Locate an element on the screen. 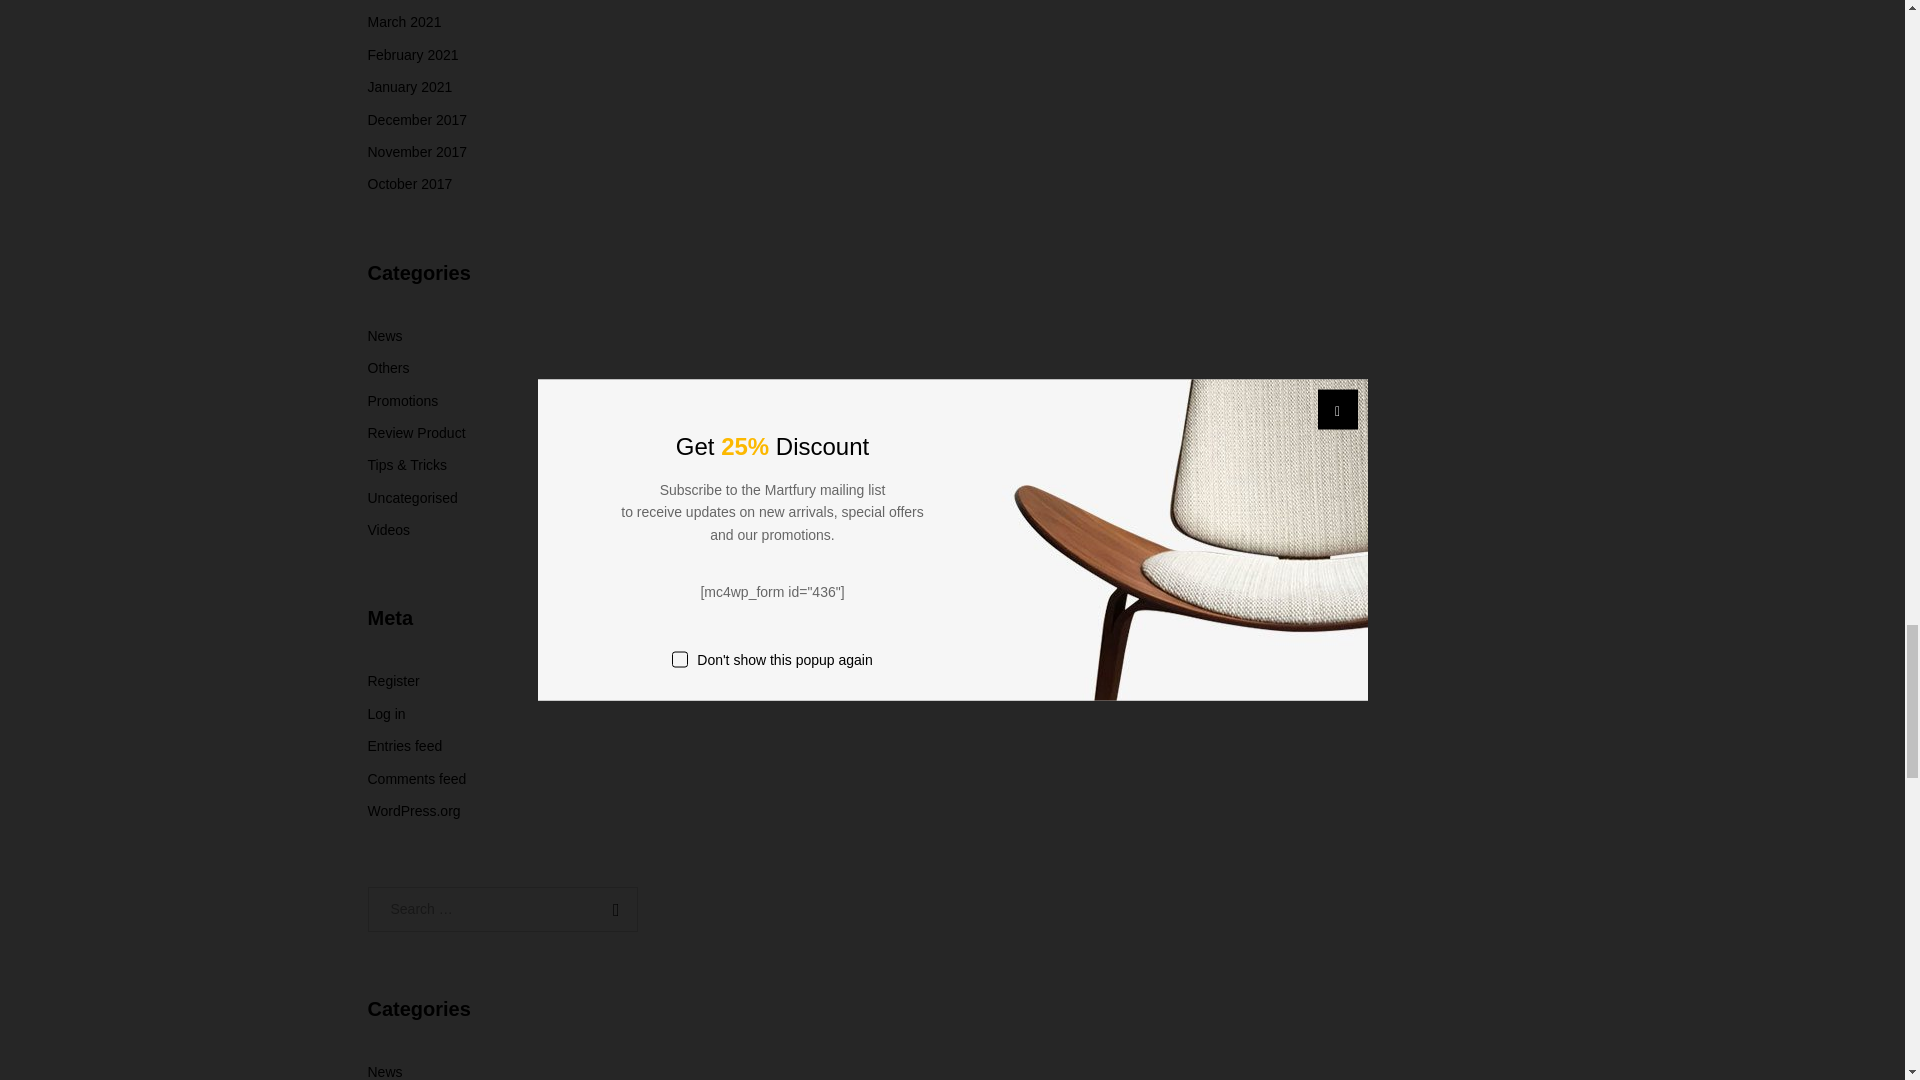 Image resolution: width=1920 pixels, height=1080 pixels. Search is located at coordinates (611, 909).